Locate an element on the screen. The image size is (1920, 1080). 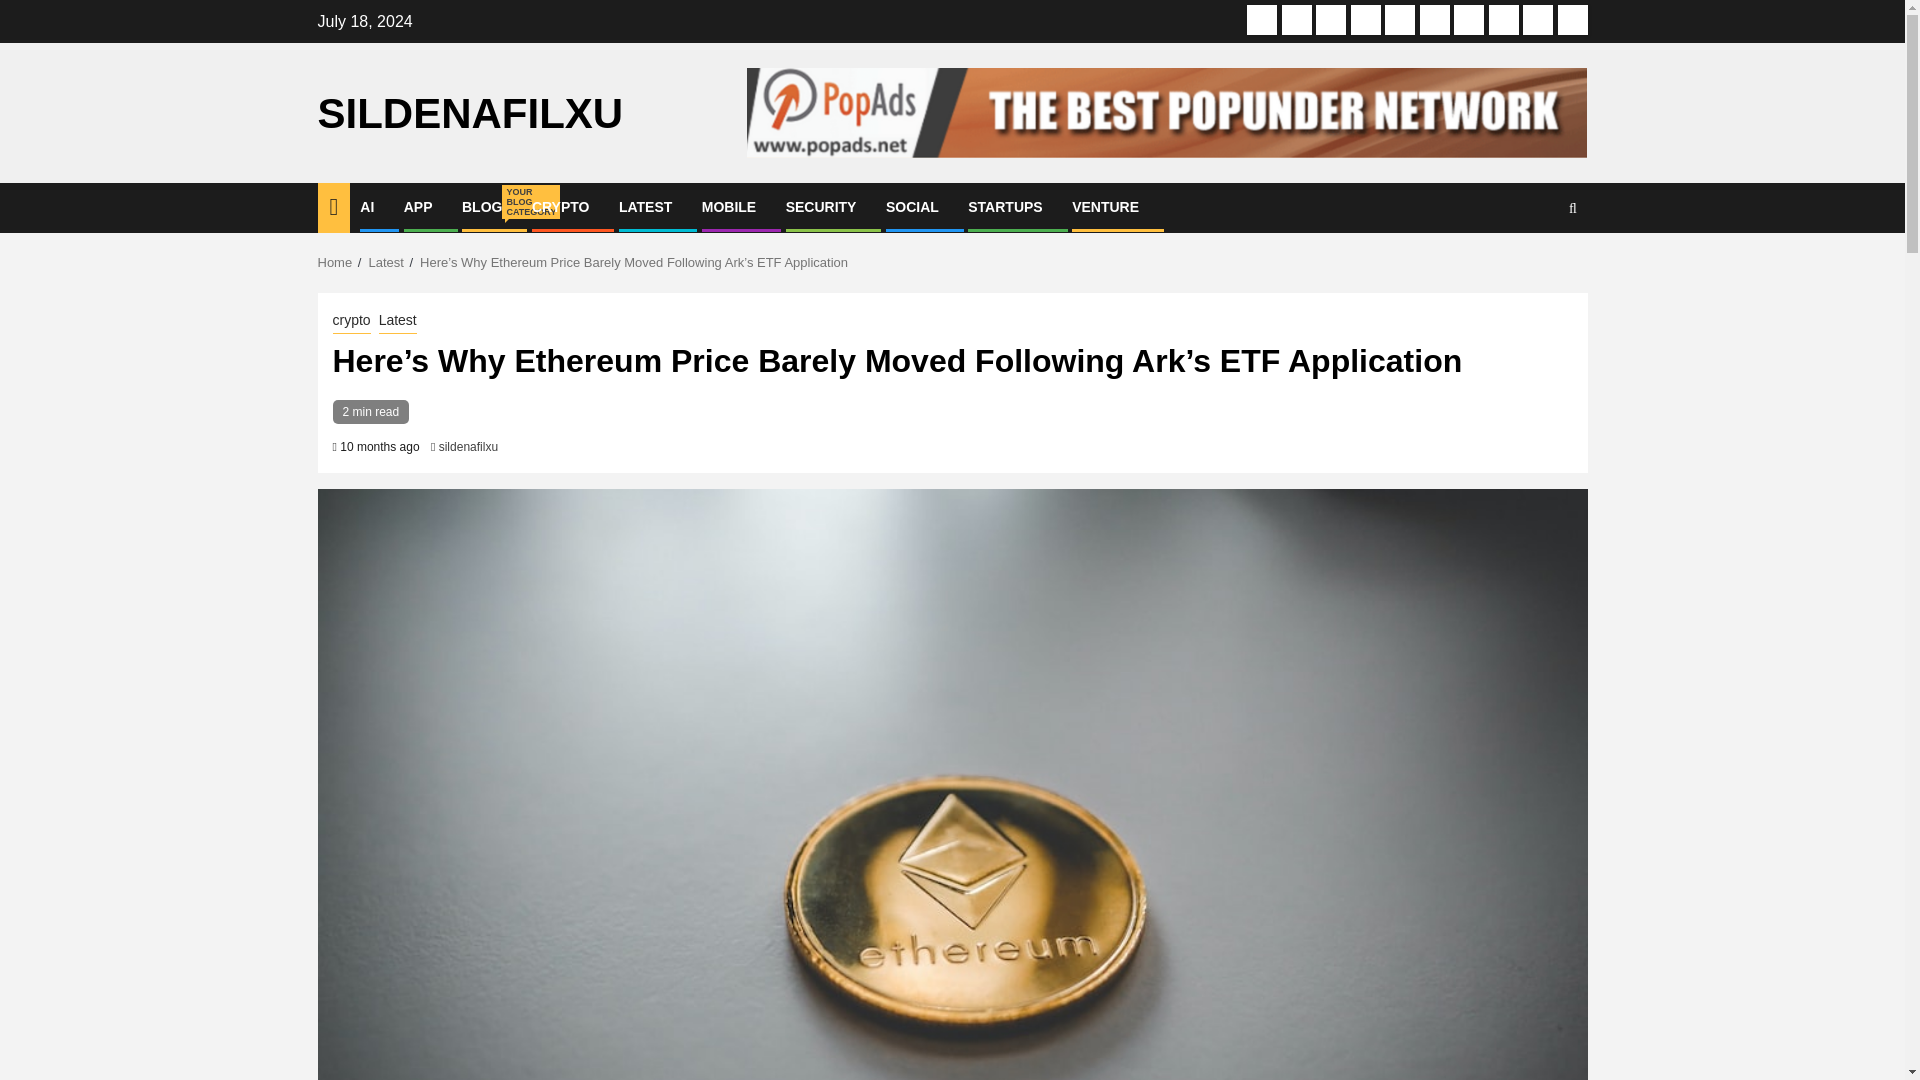
Mobile is located at coordinates (1104, 206).